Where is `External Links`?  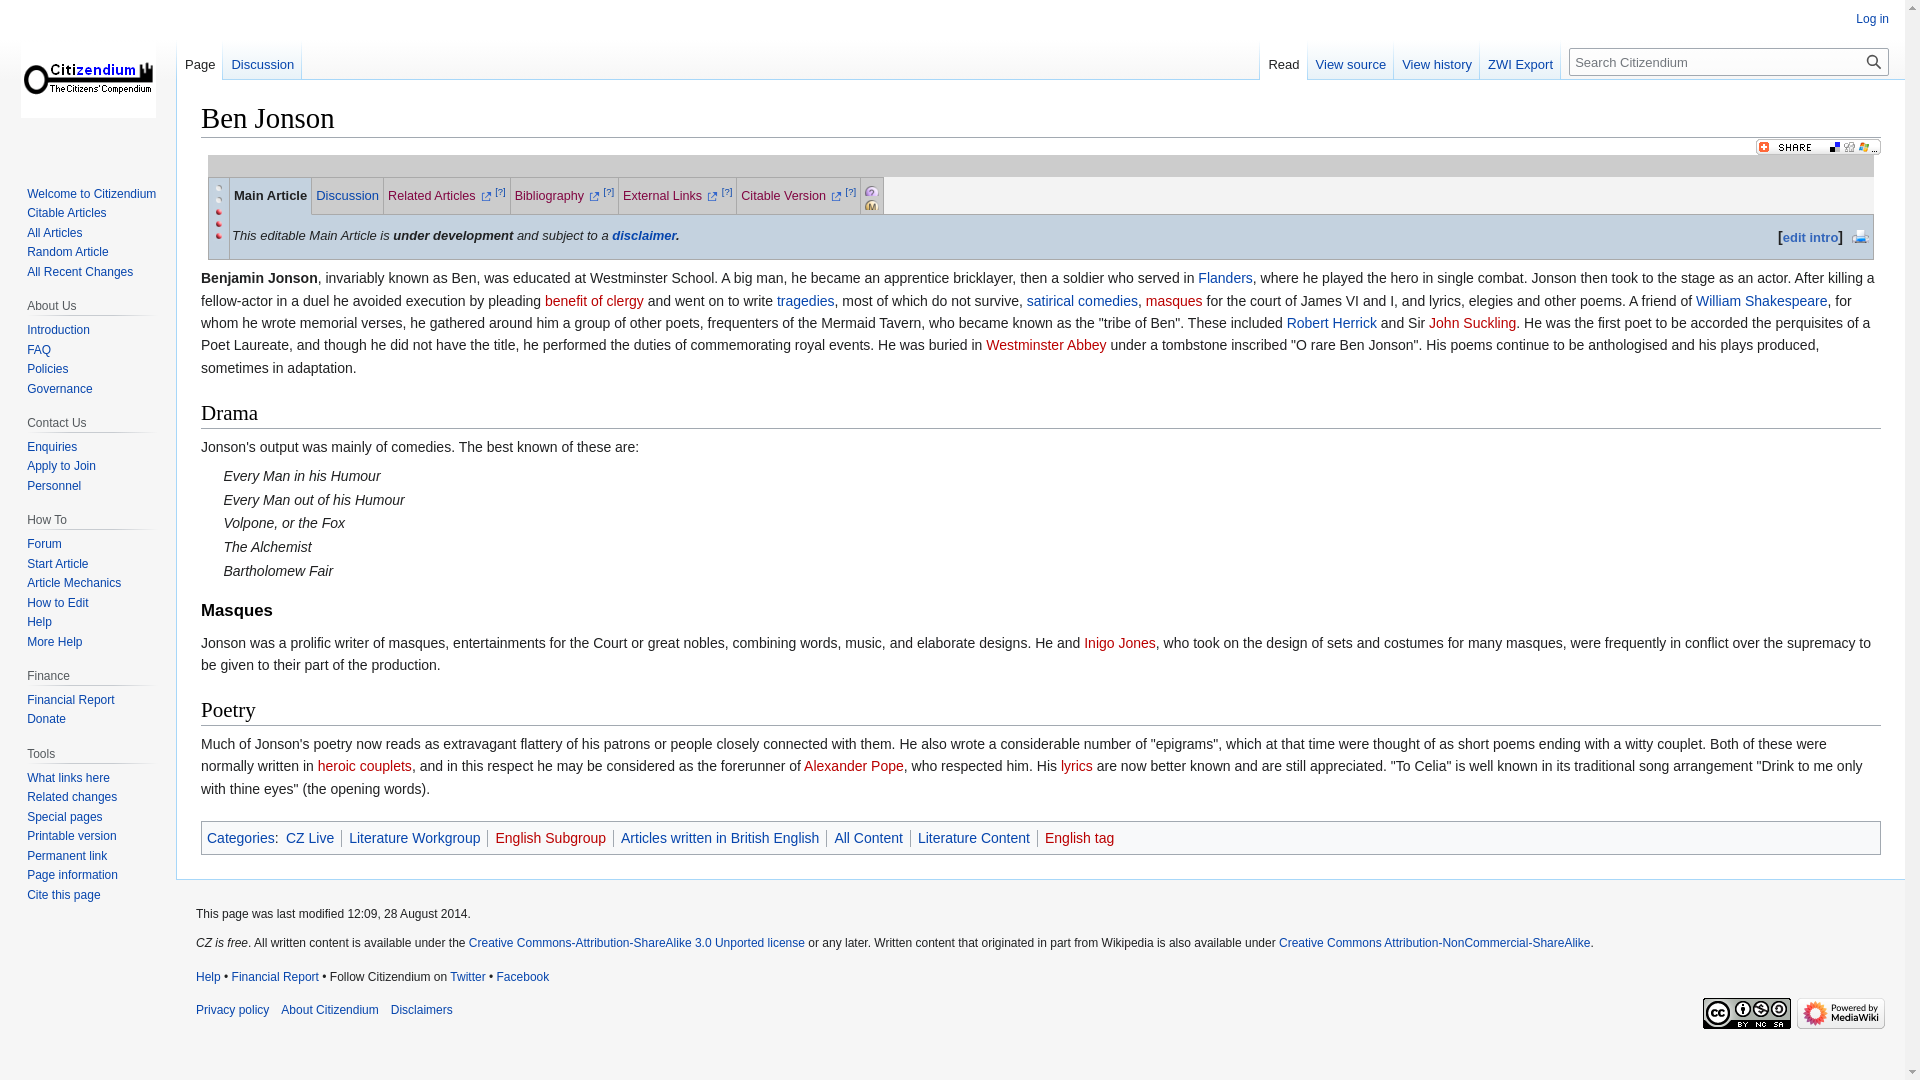 External Links is located at coordinates (670, 196).